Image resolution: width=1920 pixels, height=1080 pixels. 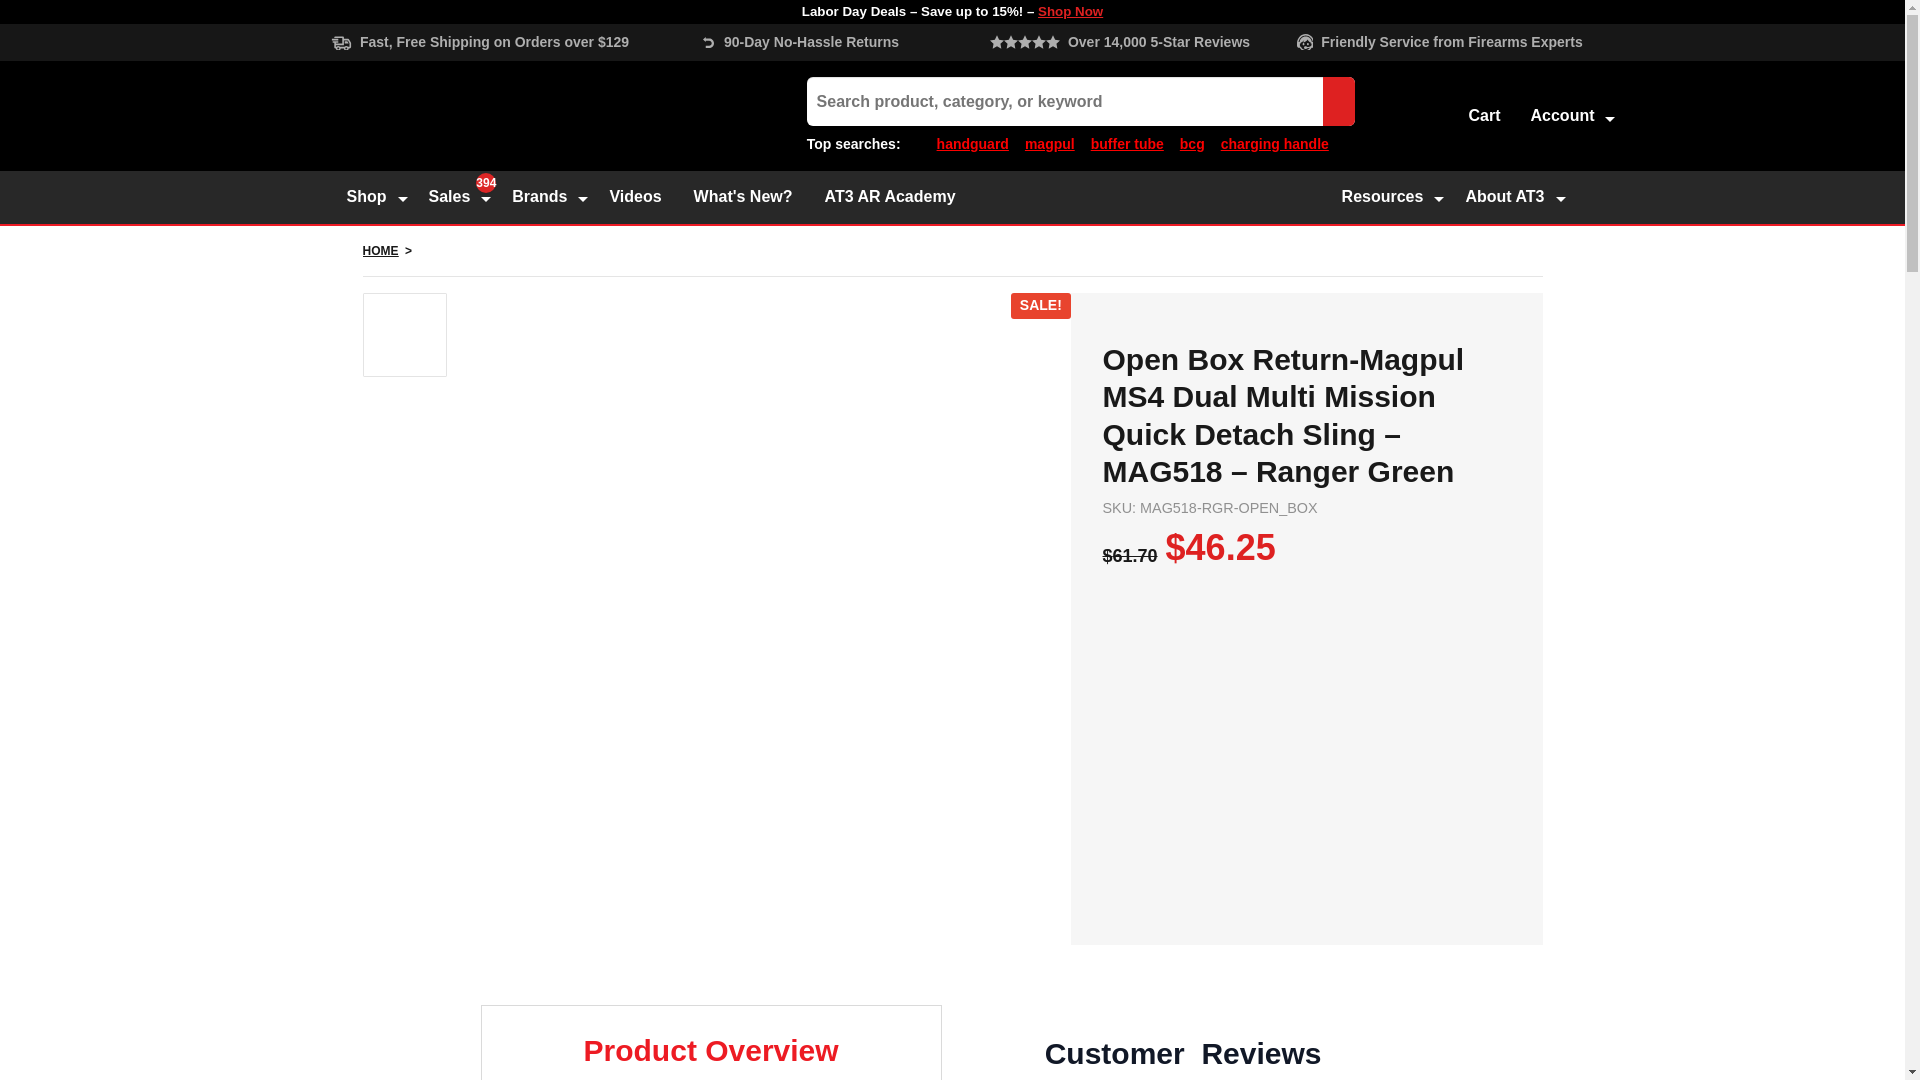 I want to click on Resources, so click(x=1390, y=196).